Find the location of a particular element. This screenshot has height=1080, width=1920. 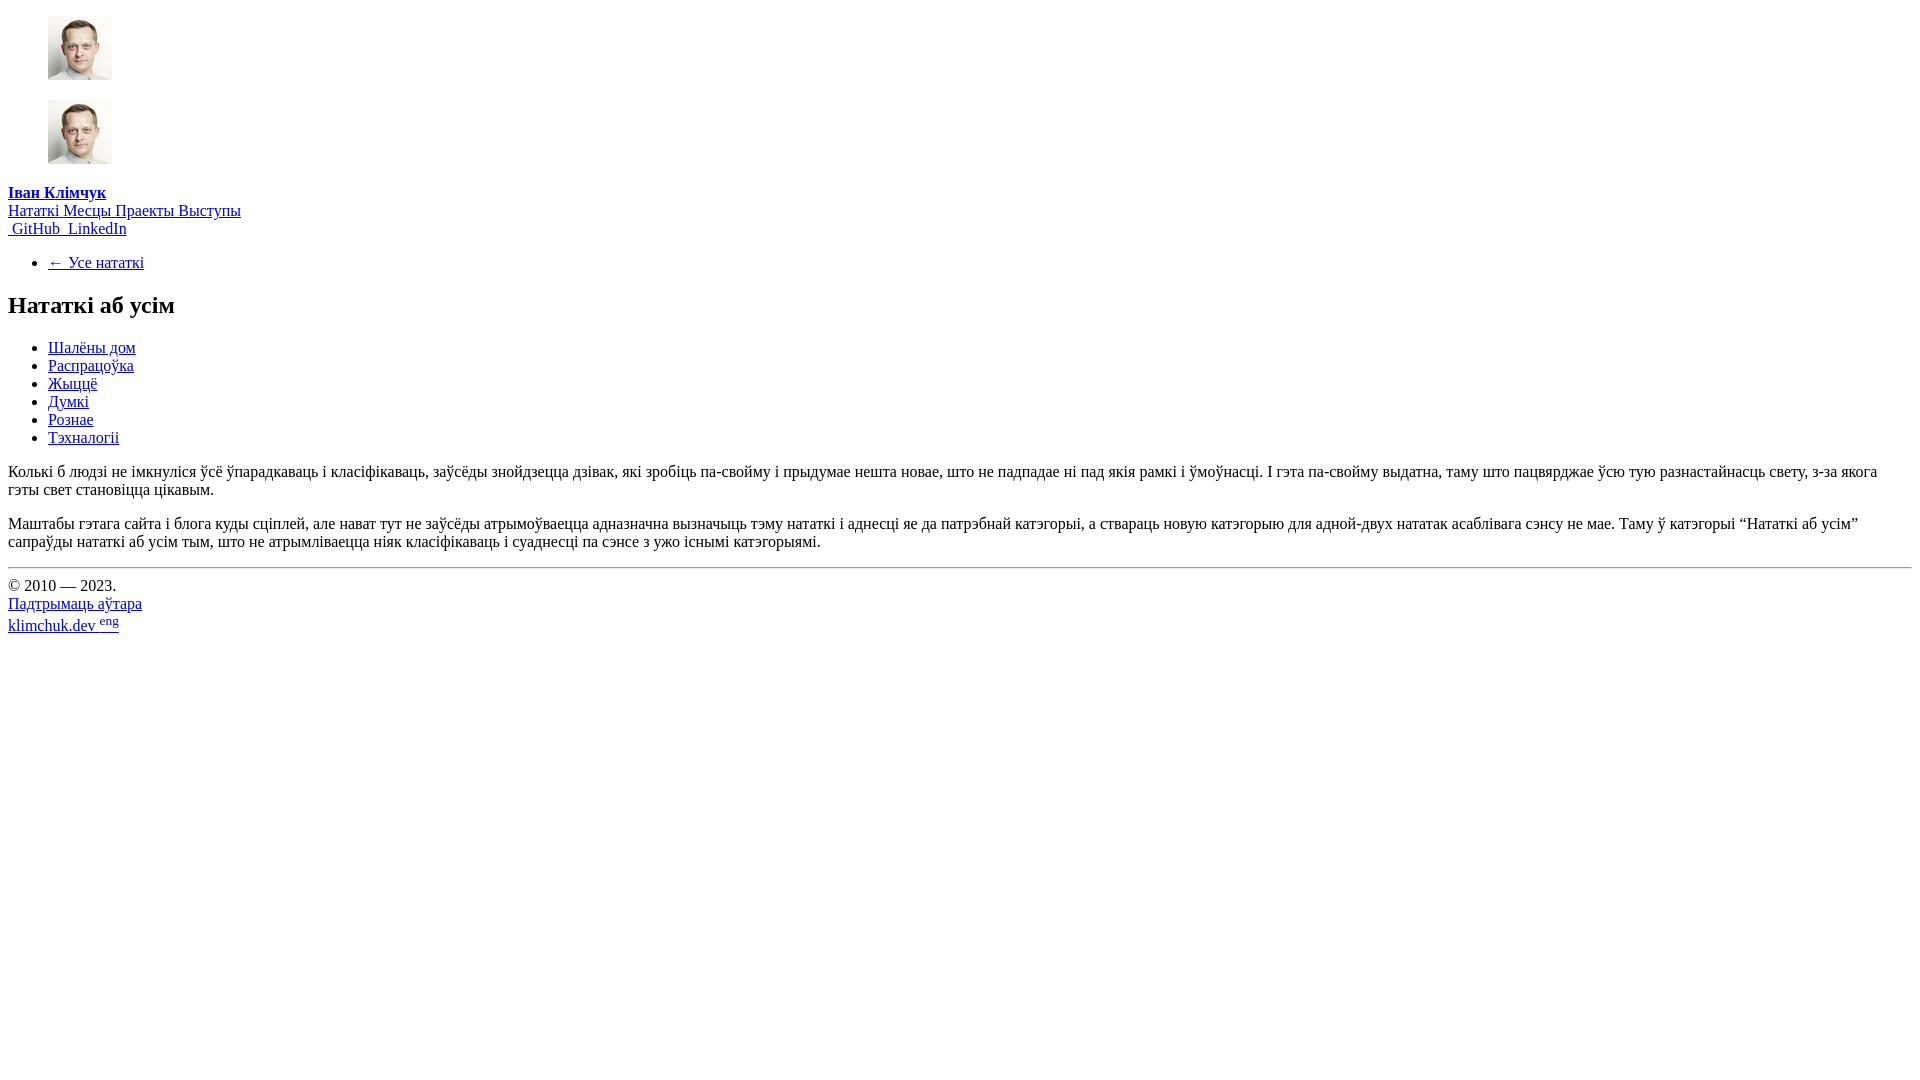

klimchuk.dev eng is located at coordinates (64, 626).